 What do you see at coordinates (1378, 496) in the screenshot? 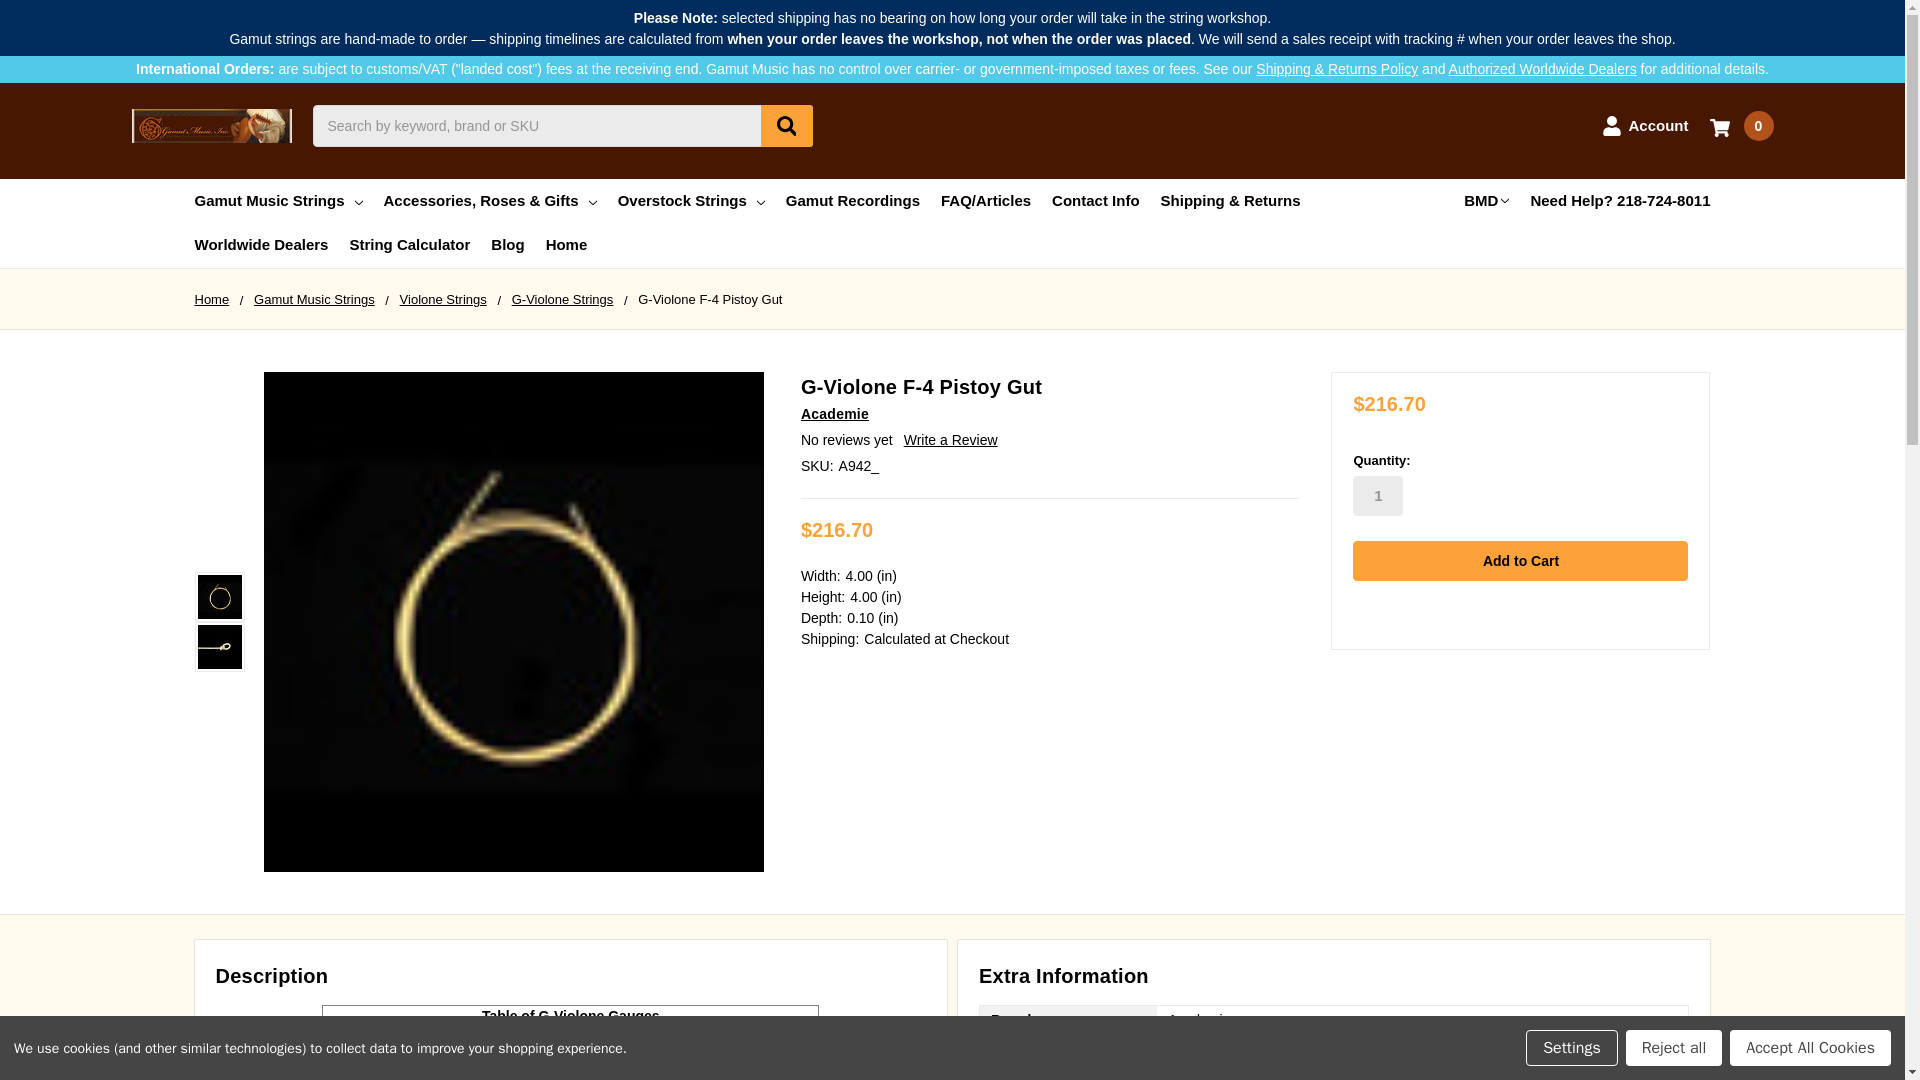
I see `1` at bounding box center [1378, 496].